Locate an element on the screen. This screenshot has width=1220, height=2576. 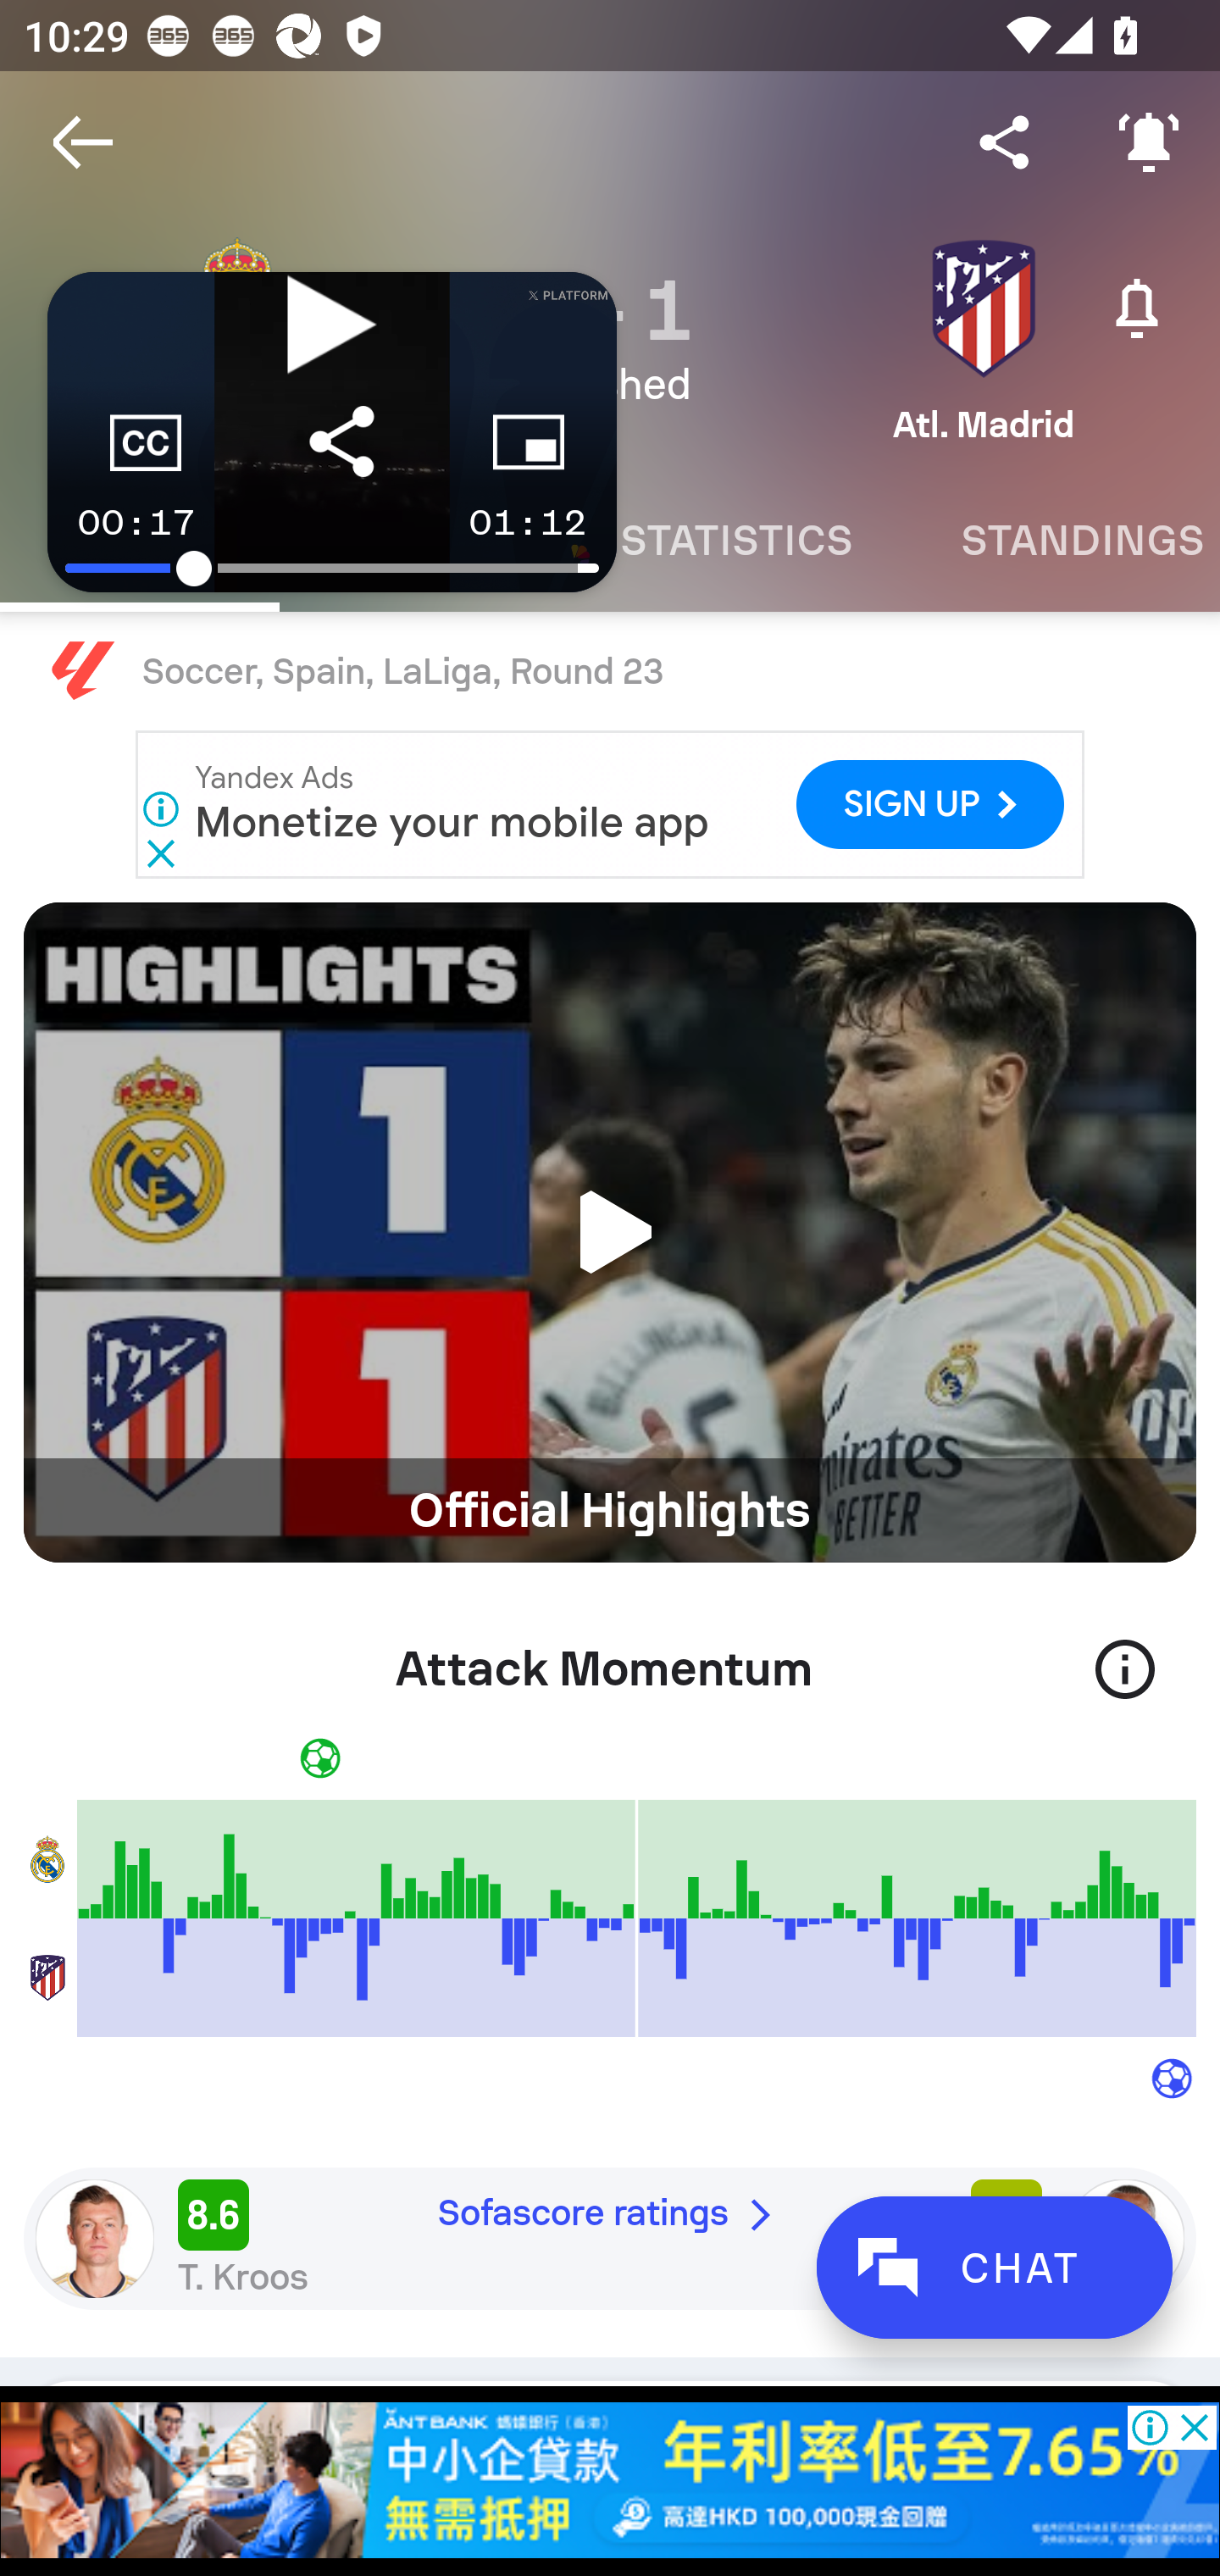
Navigate up is located at coordinates (83, 142).